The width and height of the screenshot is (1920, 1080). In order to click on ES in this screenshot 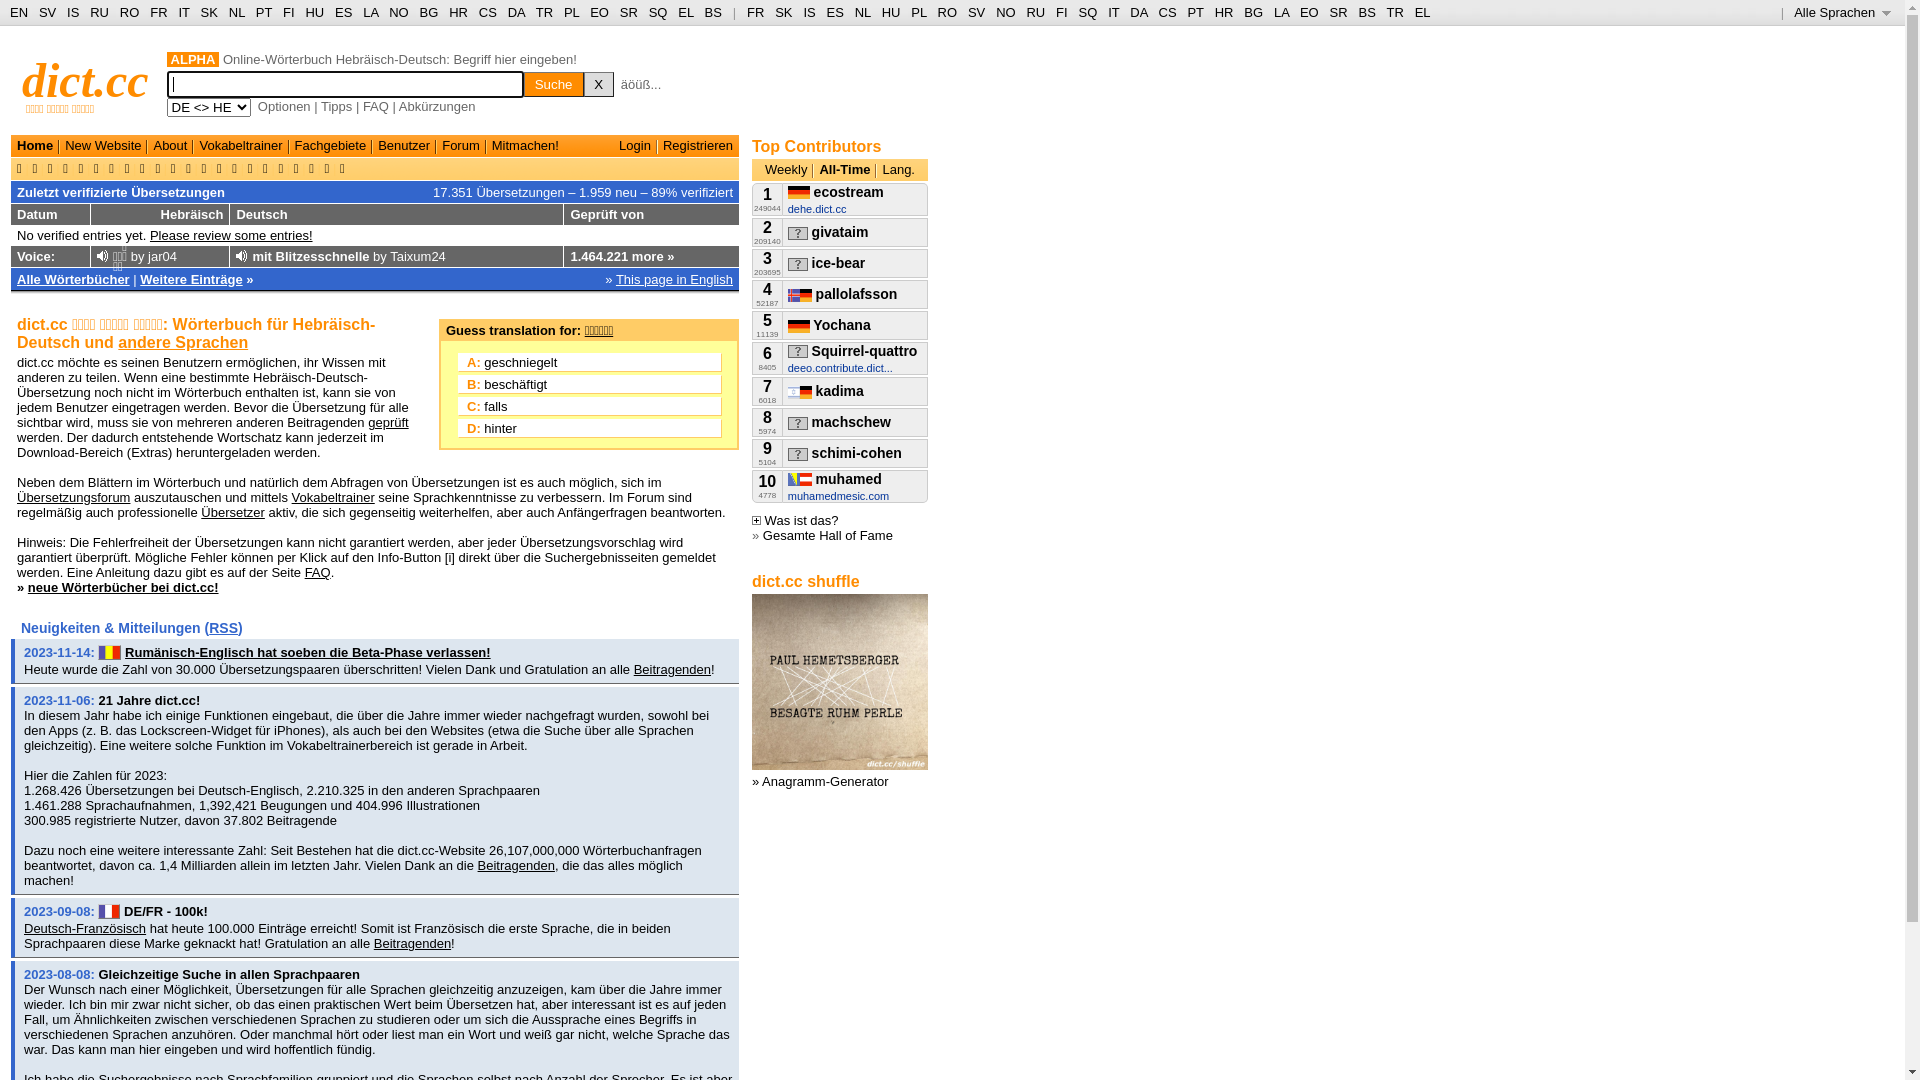, I will do `click(344, 12)`.